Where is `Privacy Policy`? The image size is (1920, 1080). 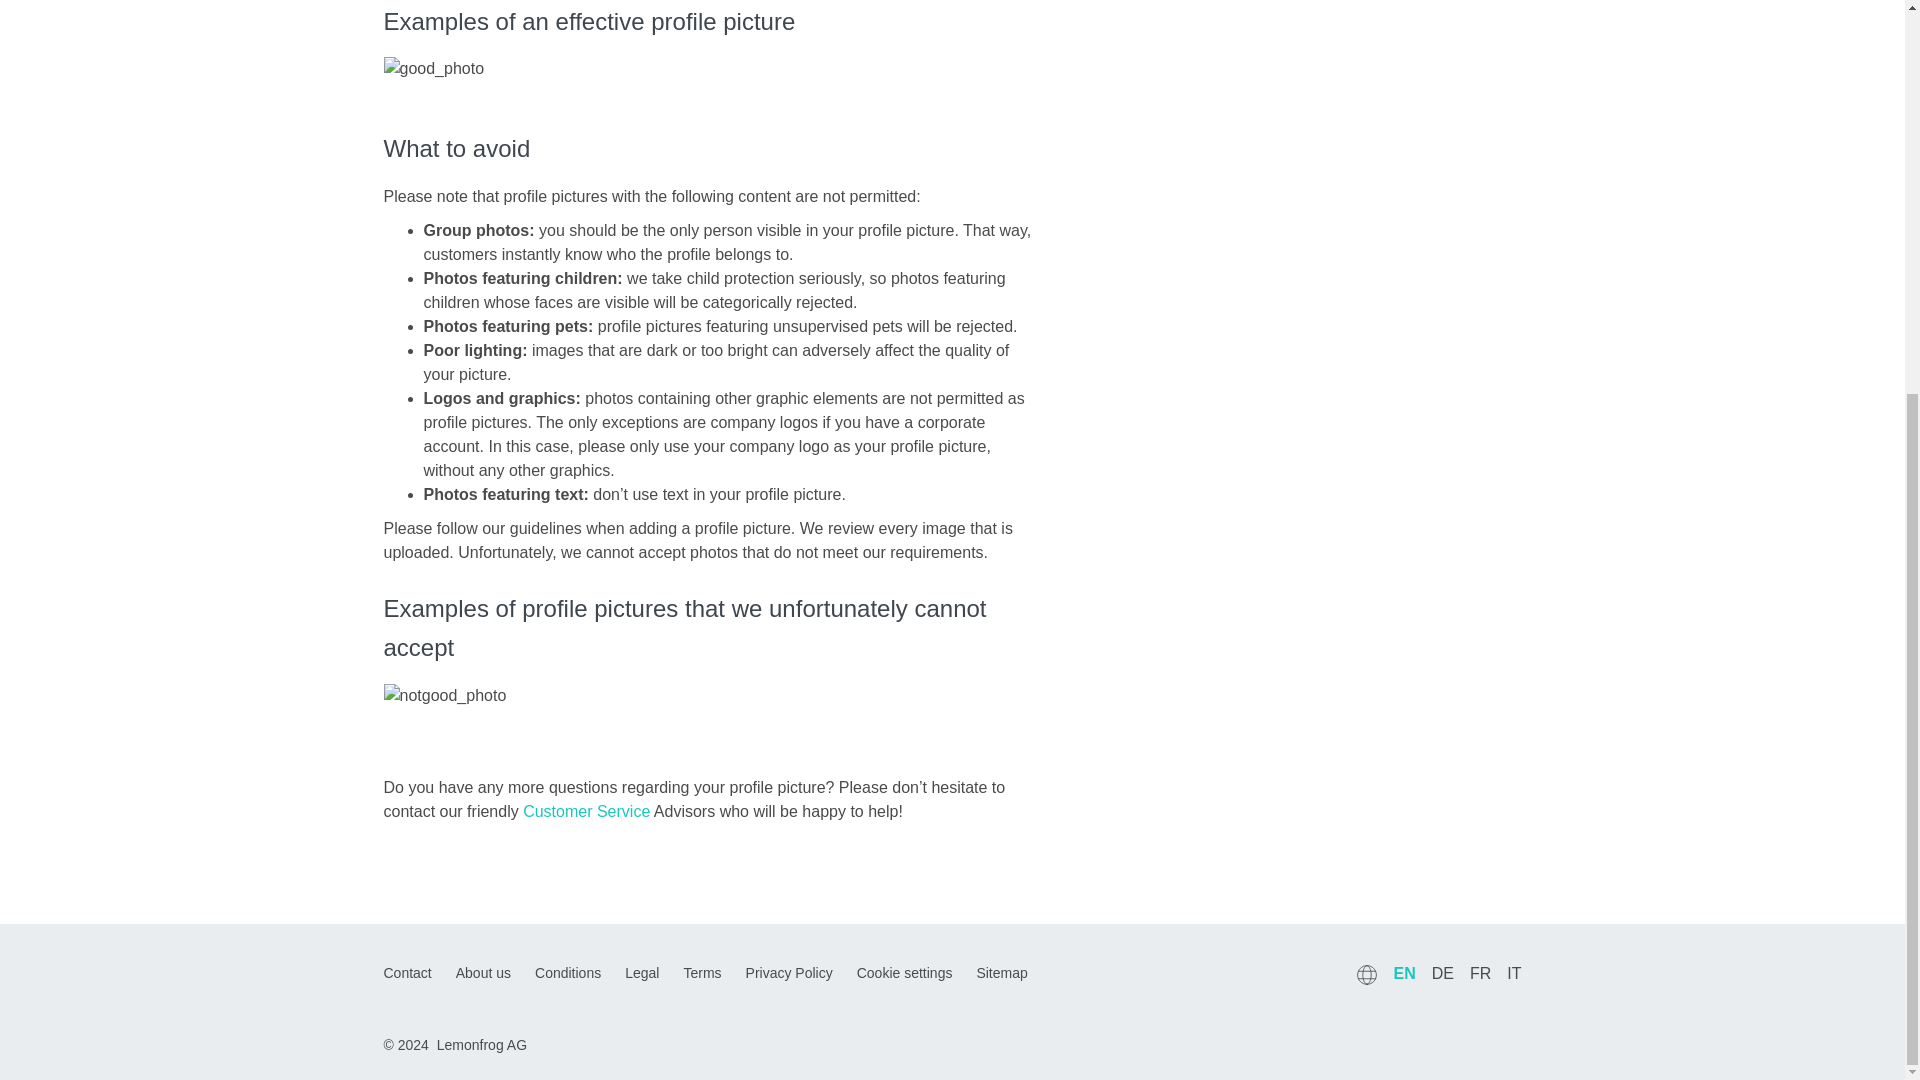
Privacy Policy is located at coordinates (790, 972).